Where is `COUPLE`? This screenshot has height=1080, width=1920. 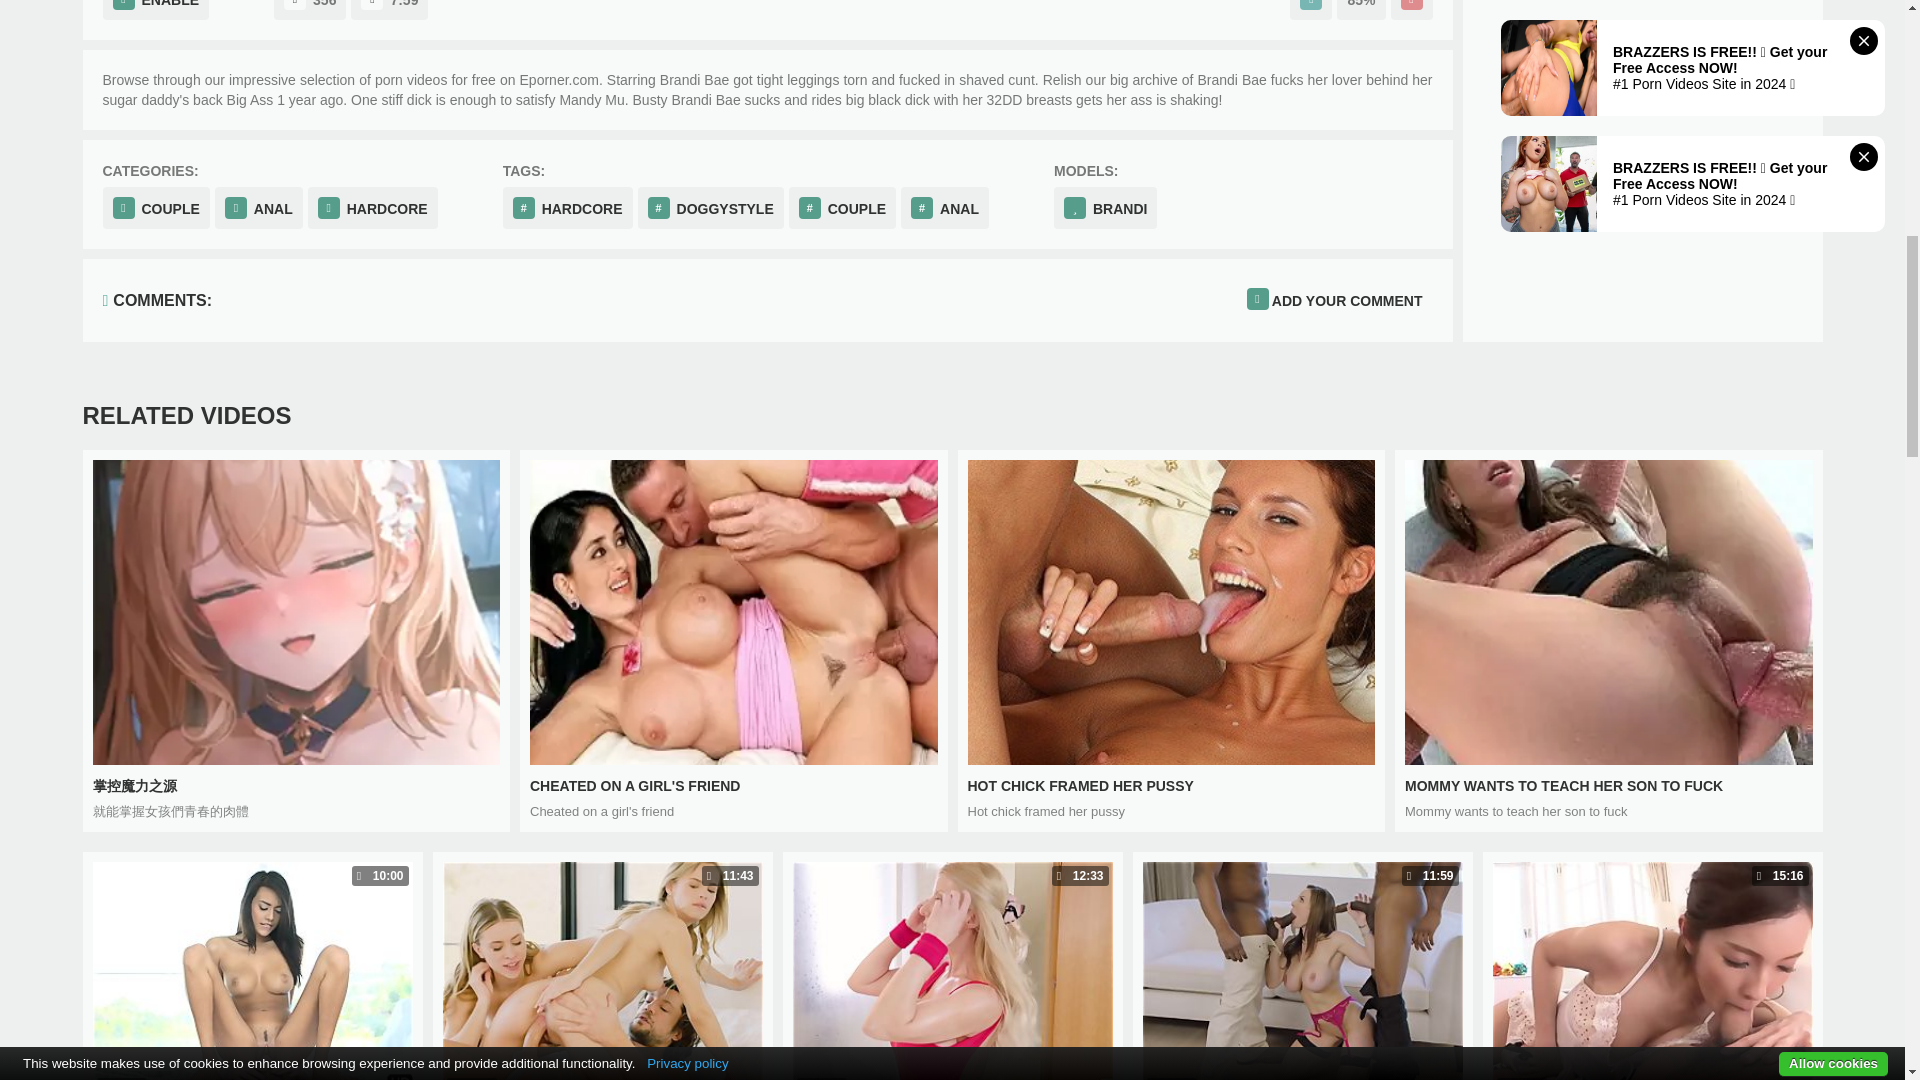
COUPLE is located at coordinates (944, 207).